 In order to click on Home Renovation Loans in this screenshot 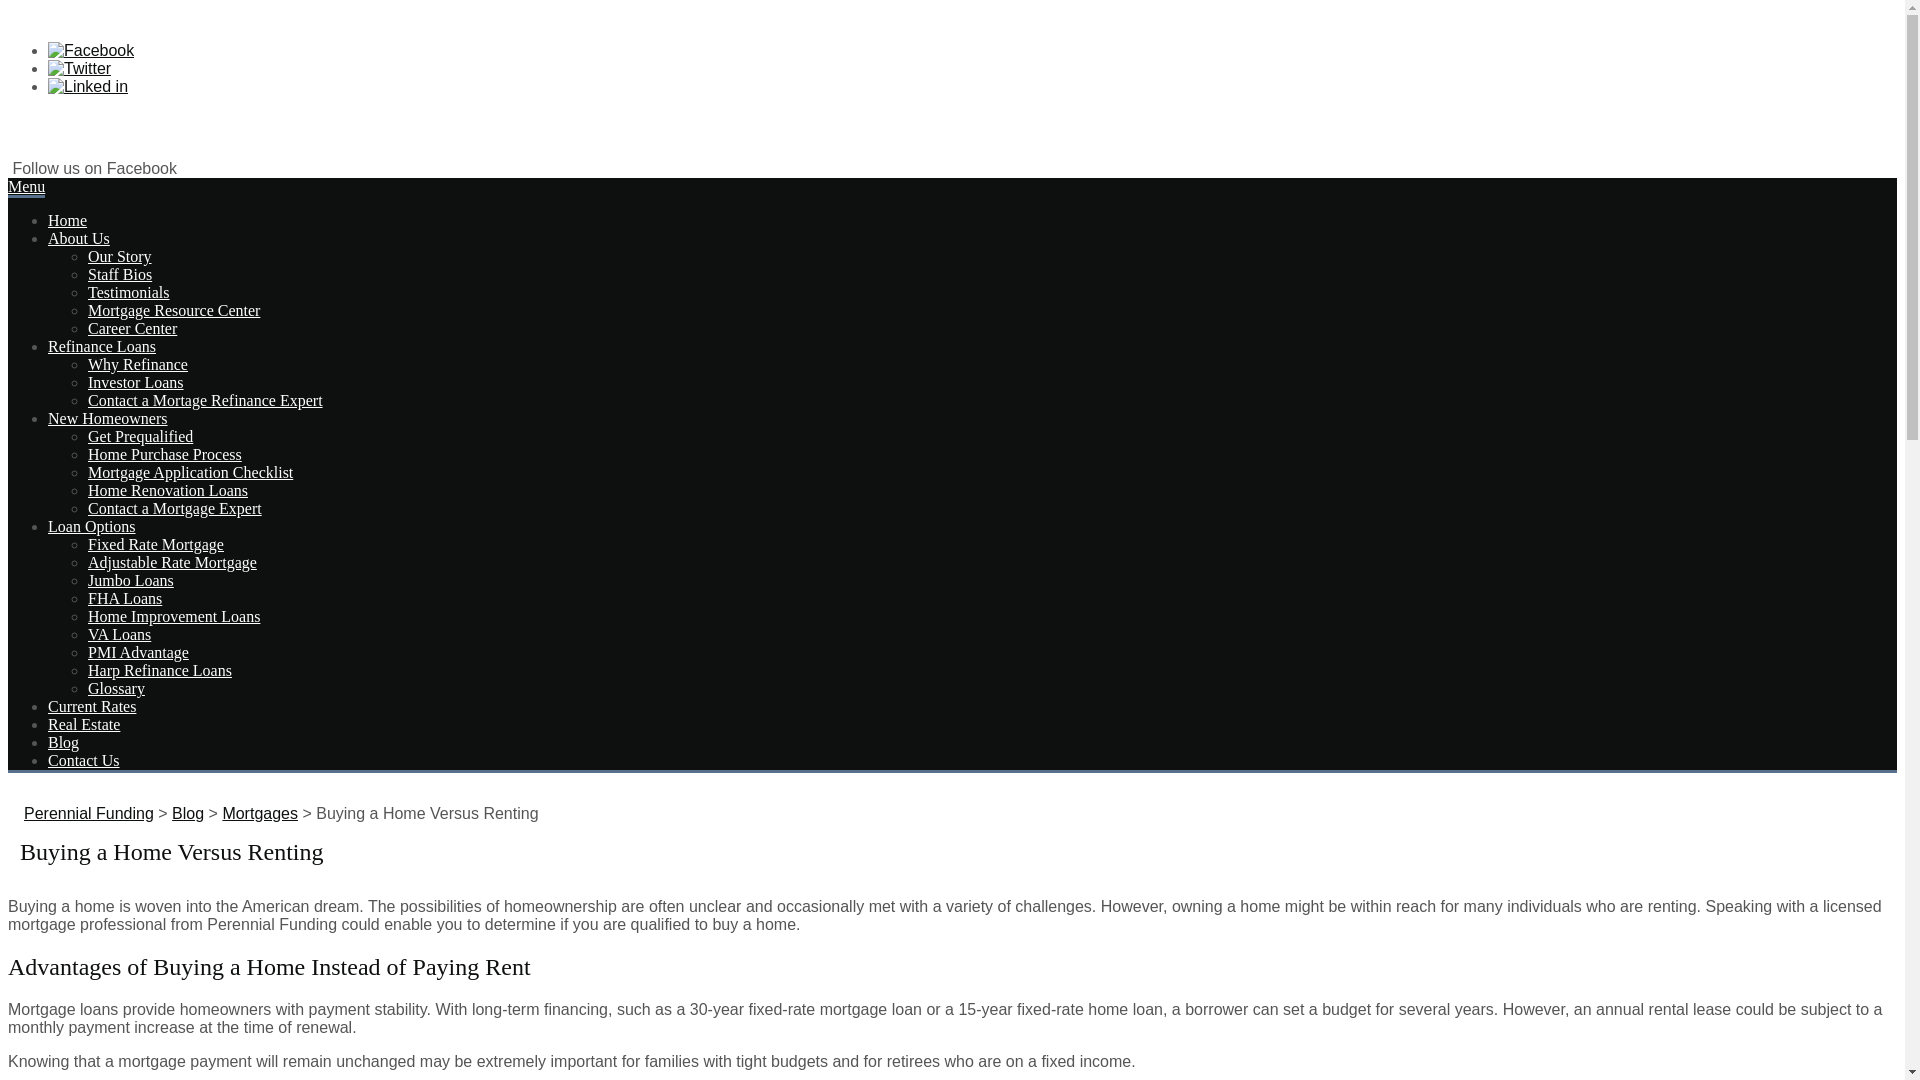, I will do `click(168, 490)`.